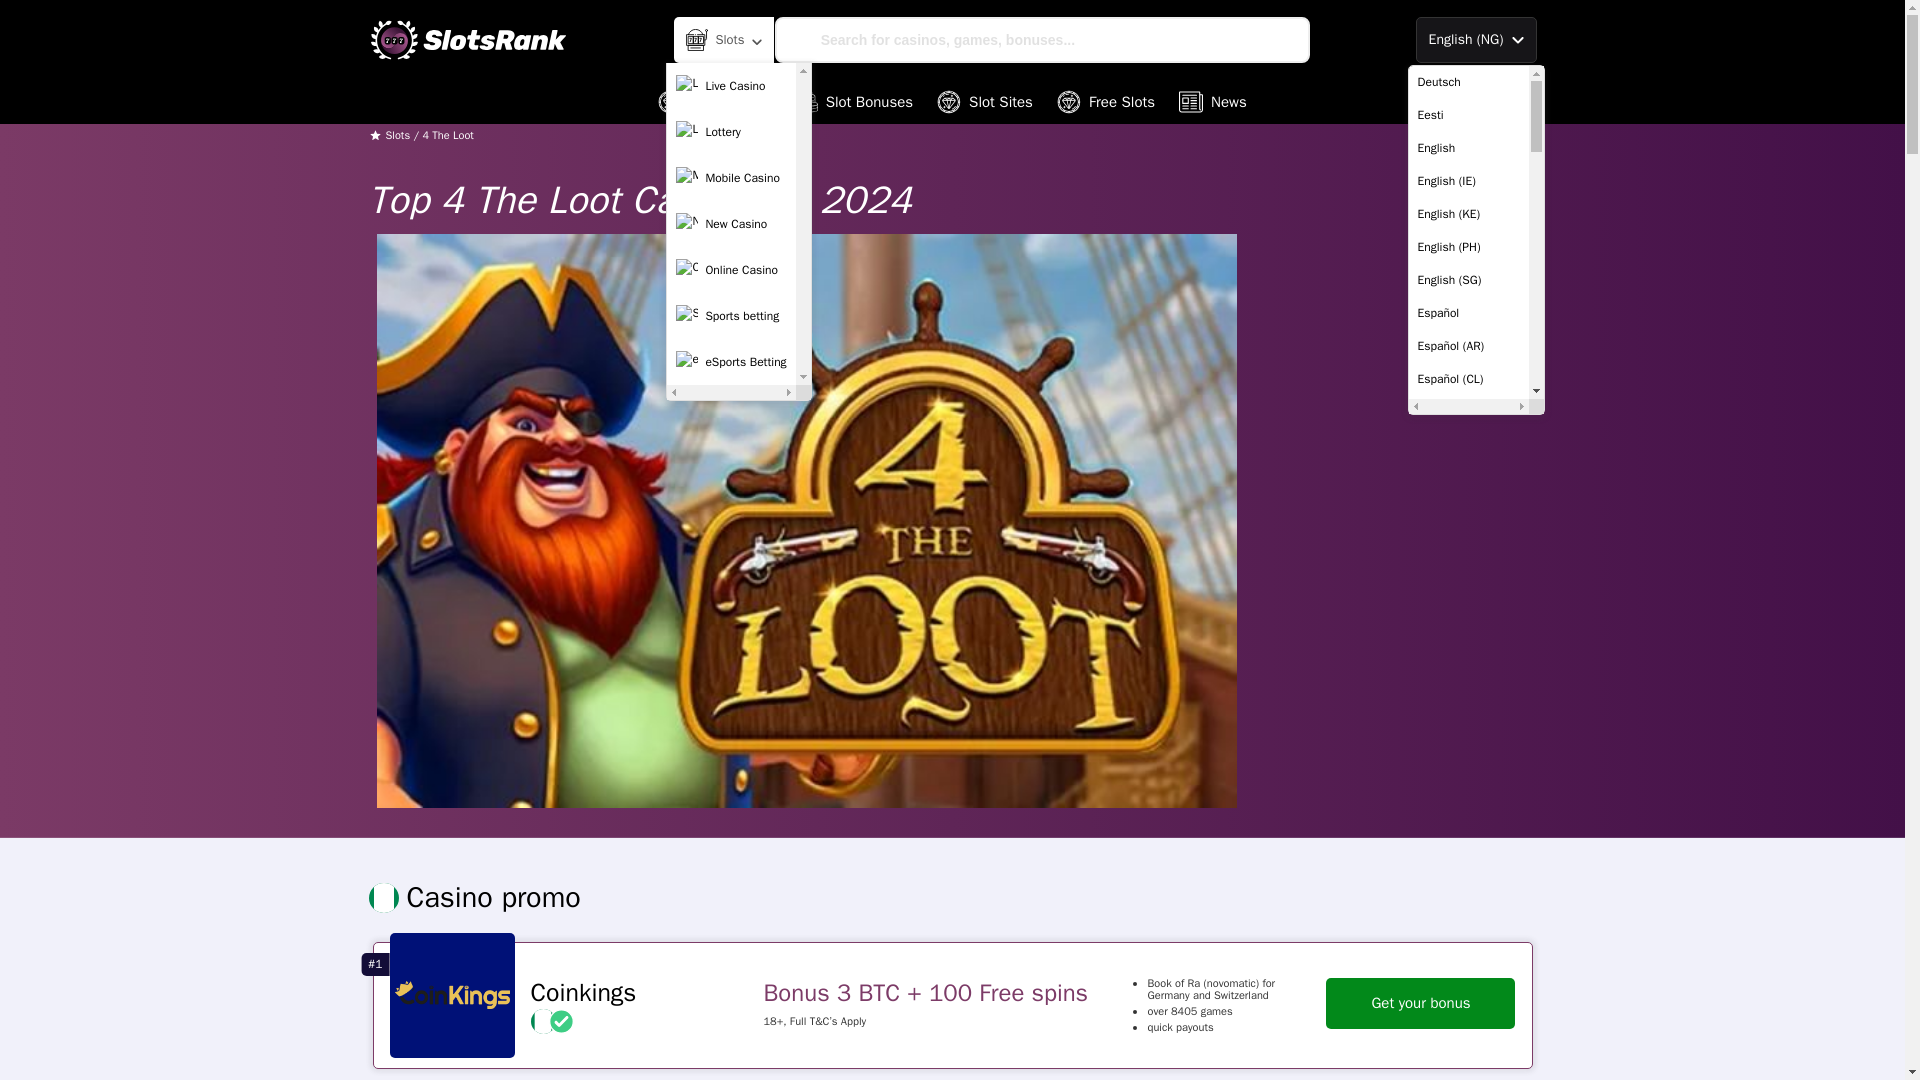 Image resolution: width=1920 pixels, height=1080 pixels. What do you see at coordinates (730, 132) in the screenshot?
I see `Lottery` at bounding box center [730, 132].